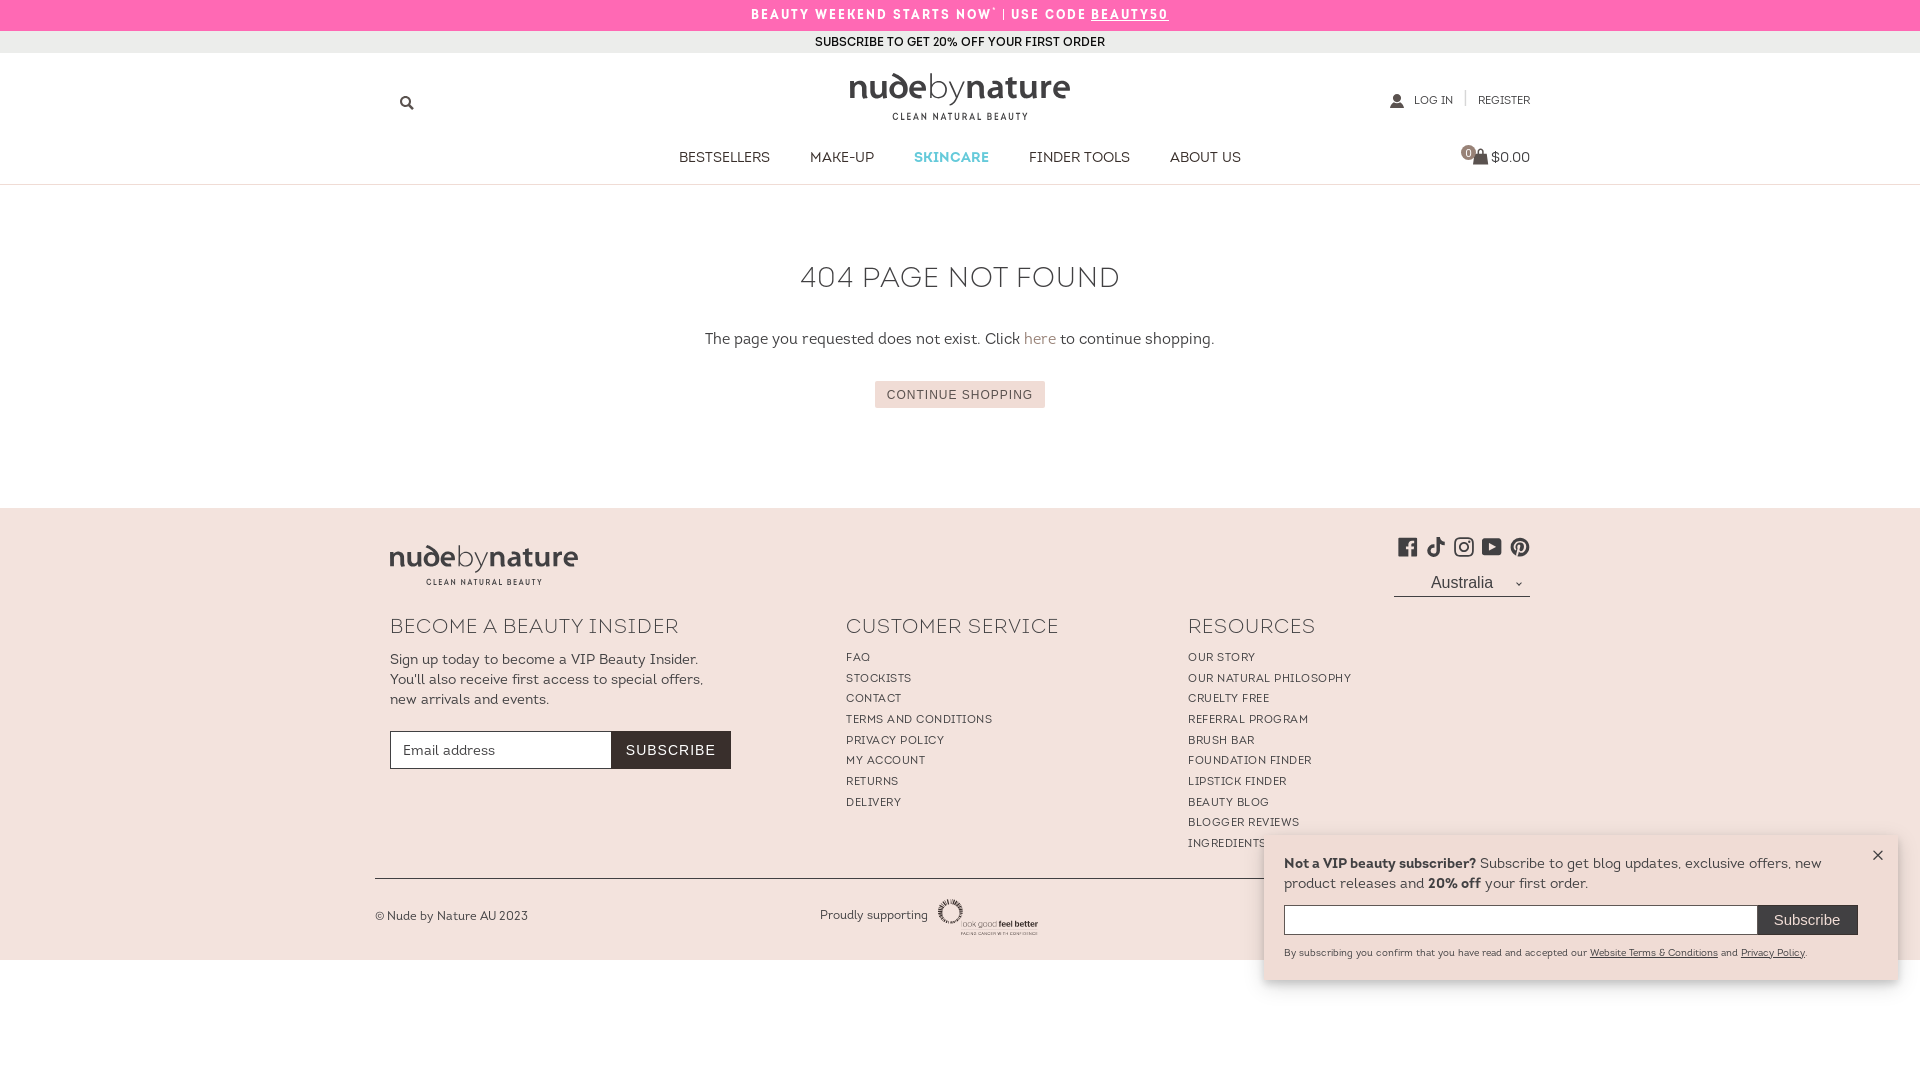 This screenshot has height=1080, width=1920. What do you see at coordinates (1654, 954) in the screenshot?
I see `Website Terms & Conditions` at bounding box center [1654, 954].